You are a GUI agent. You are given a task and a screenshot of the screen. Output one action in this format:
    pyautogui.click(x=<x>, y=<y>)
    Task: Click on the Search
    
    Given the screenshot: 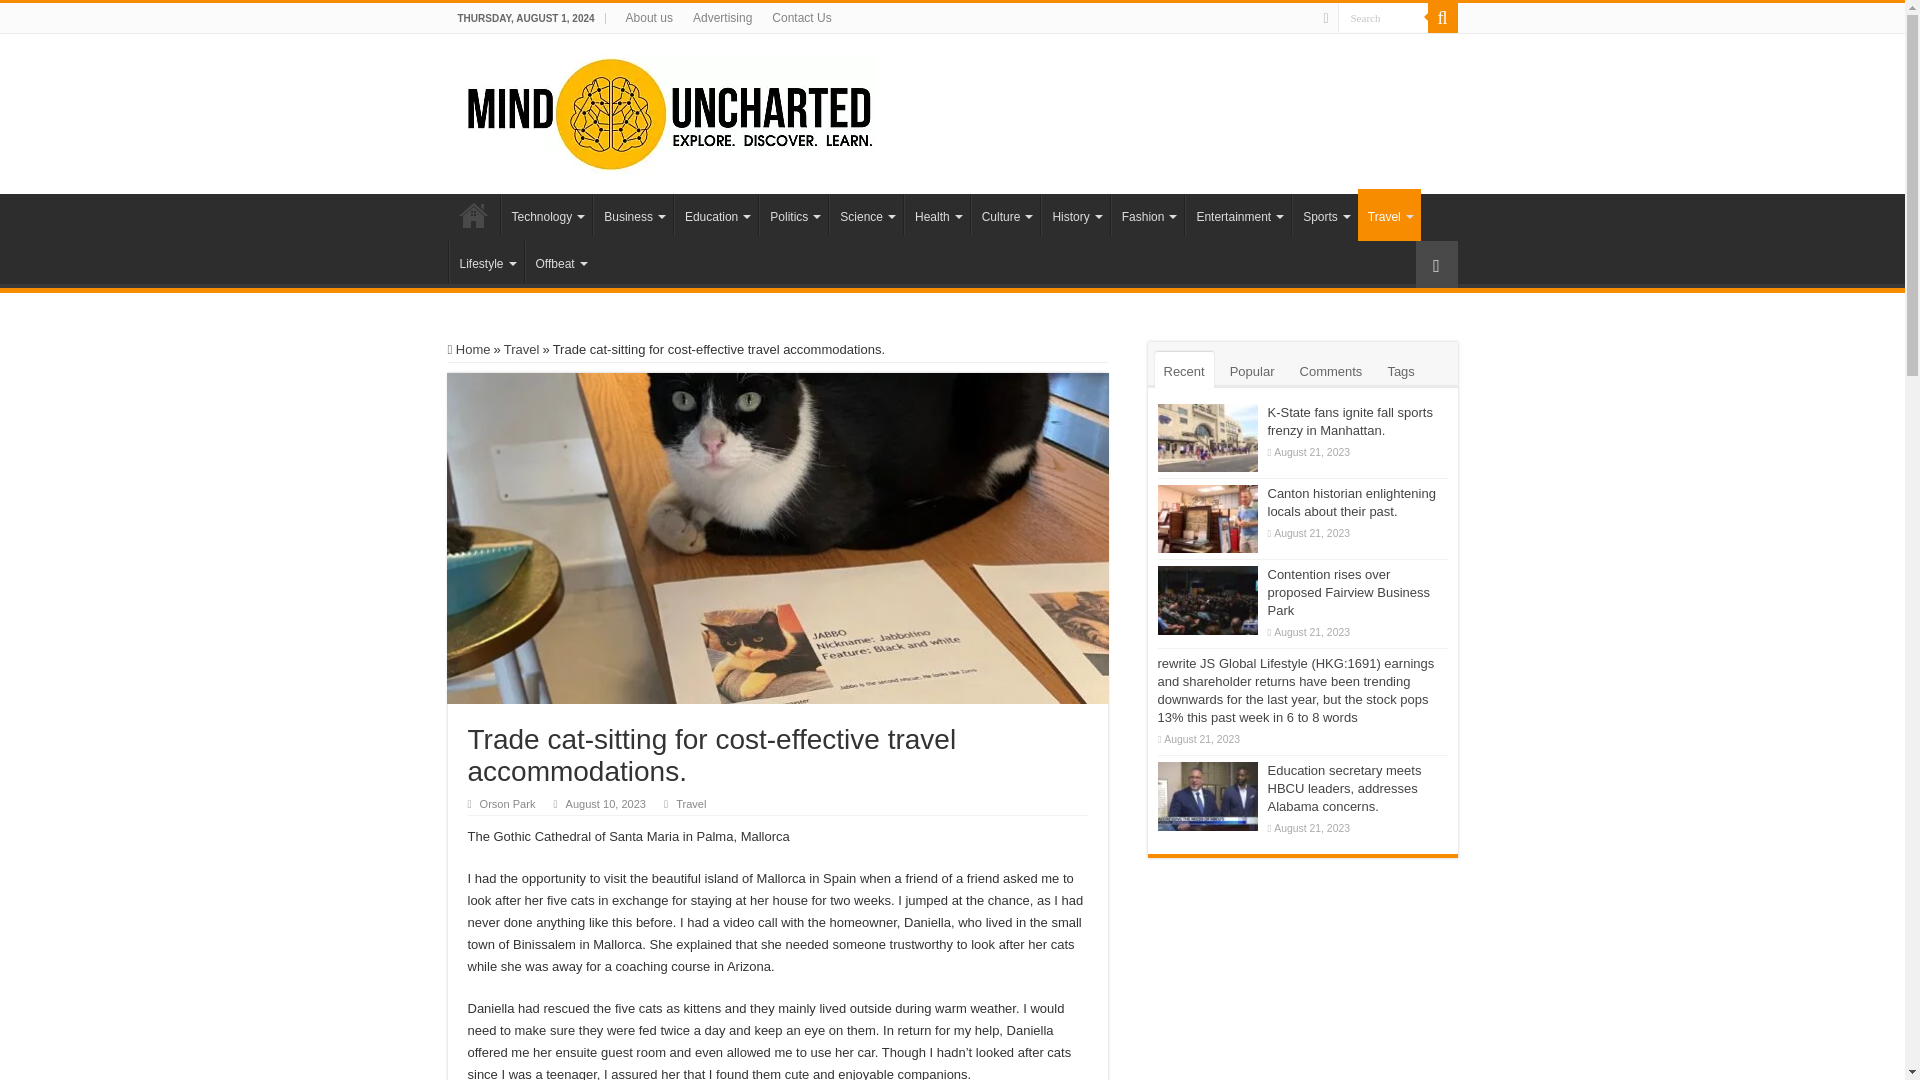 What is the action you would take?
    pyautogui.click(x=1383, y=18)
    